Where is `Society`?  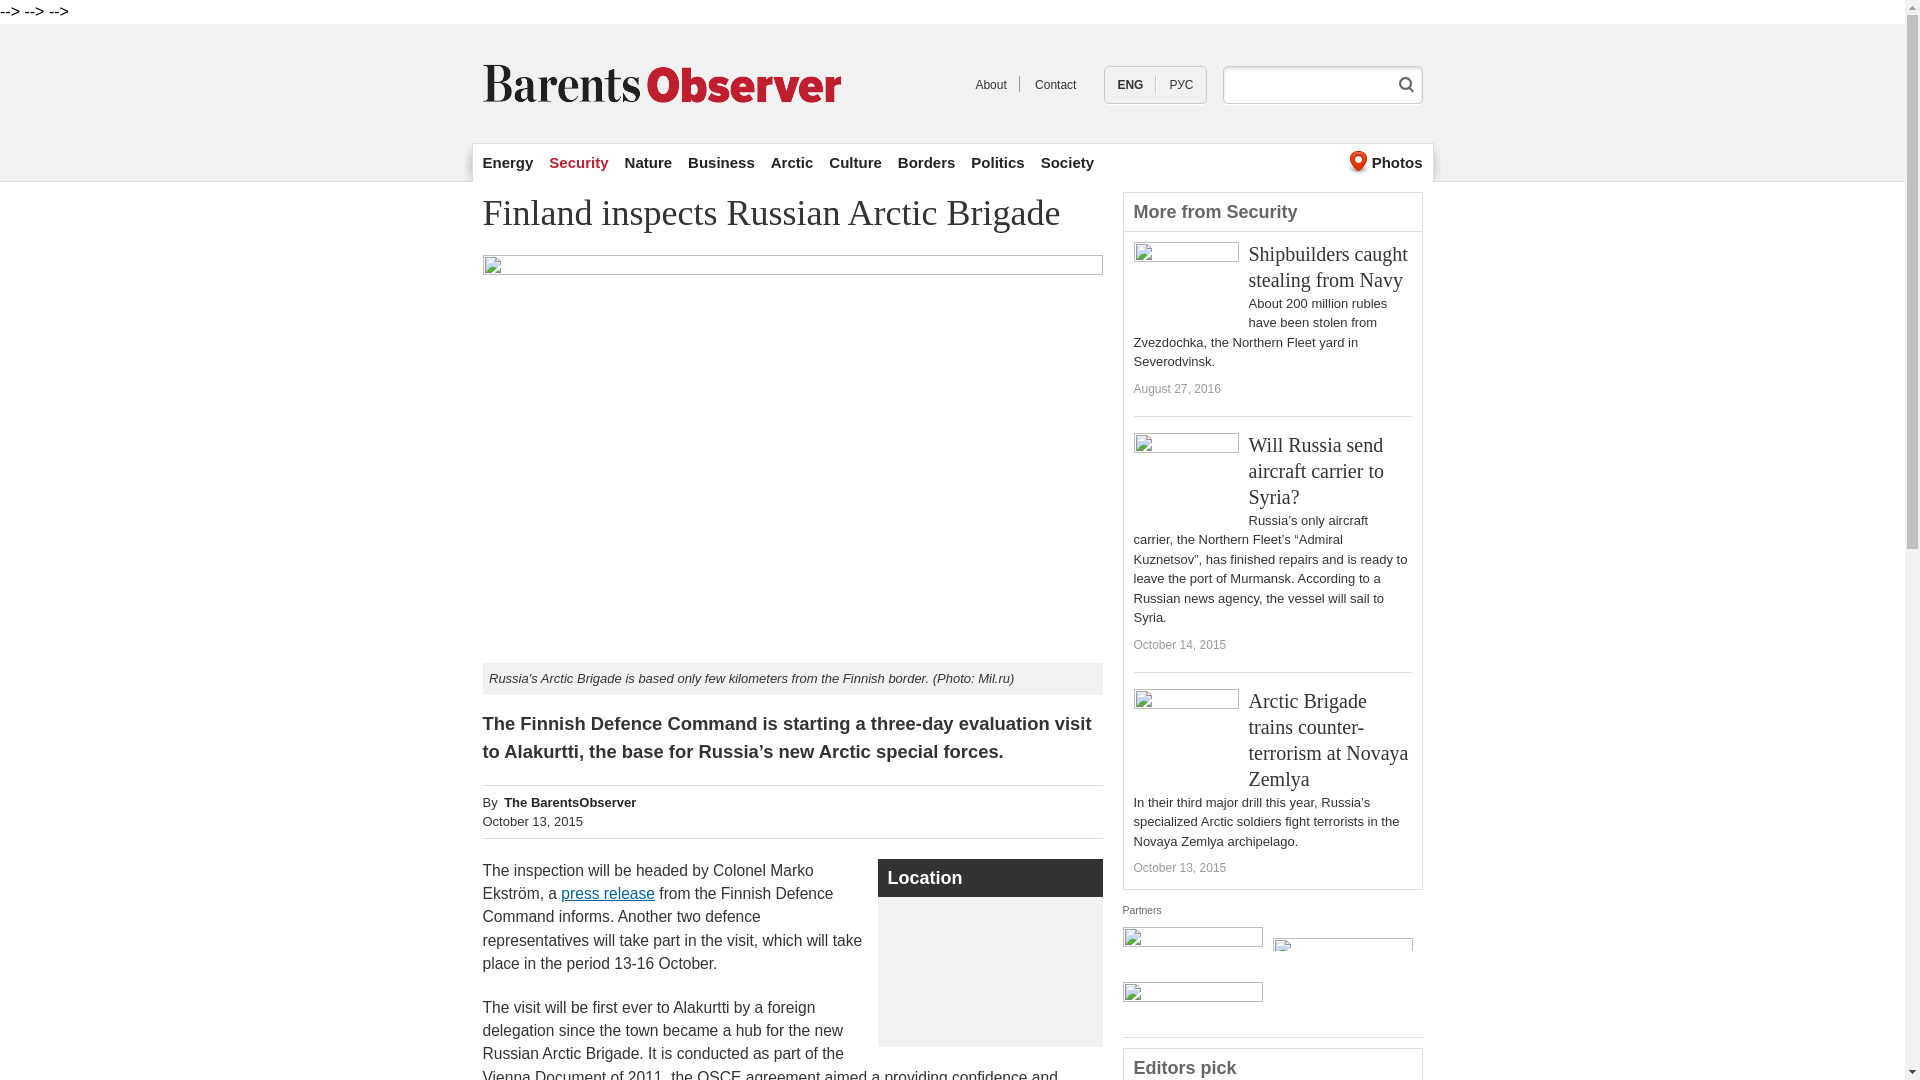
Society is located at coordinates (1067, 162).